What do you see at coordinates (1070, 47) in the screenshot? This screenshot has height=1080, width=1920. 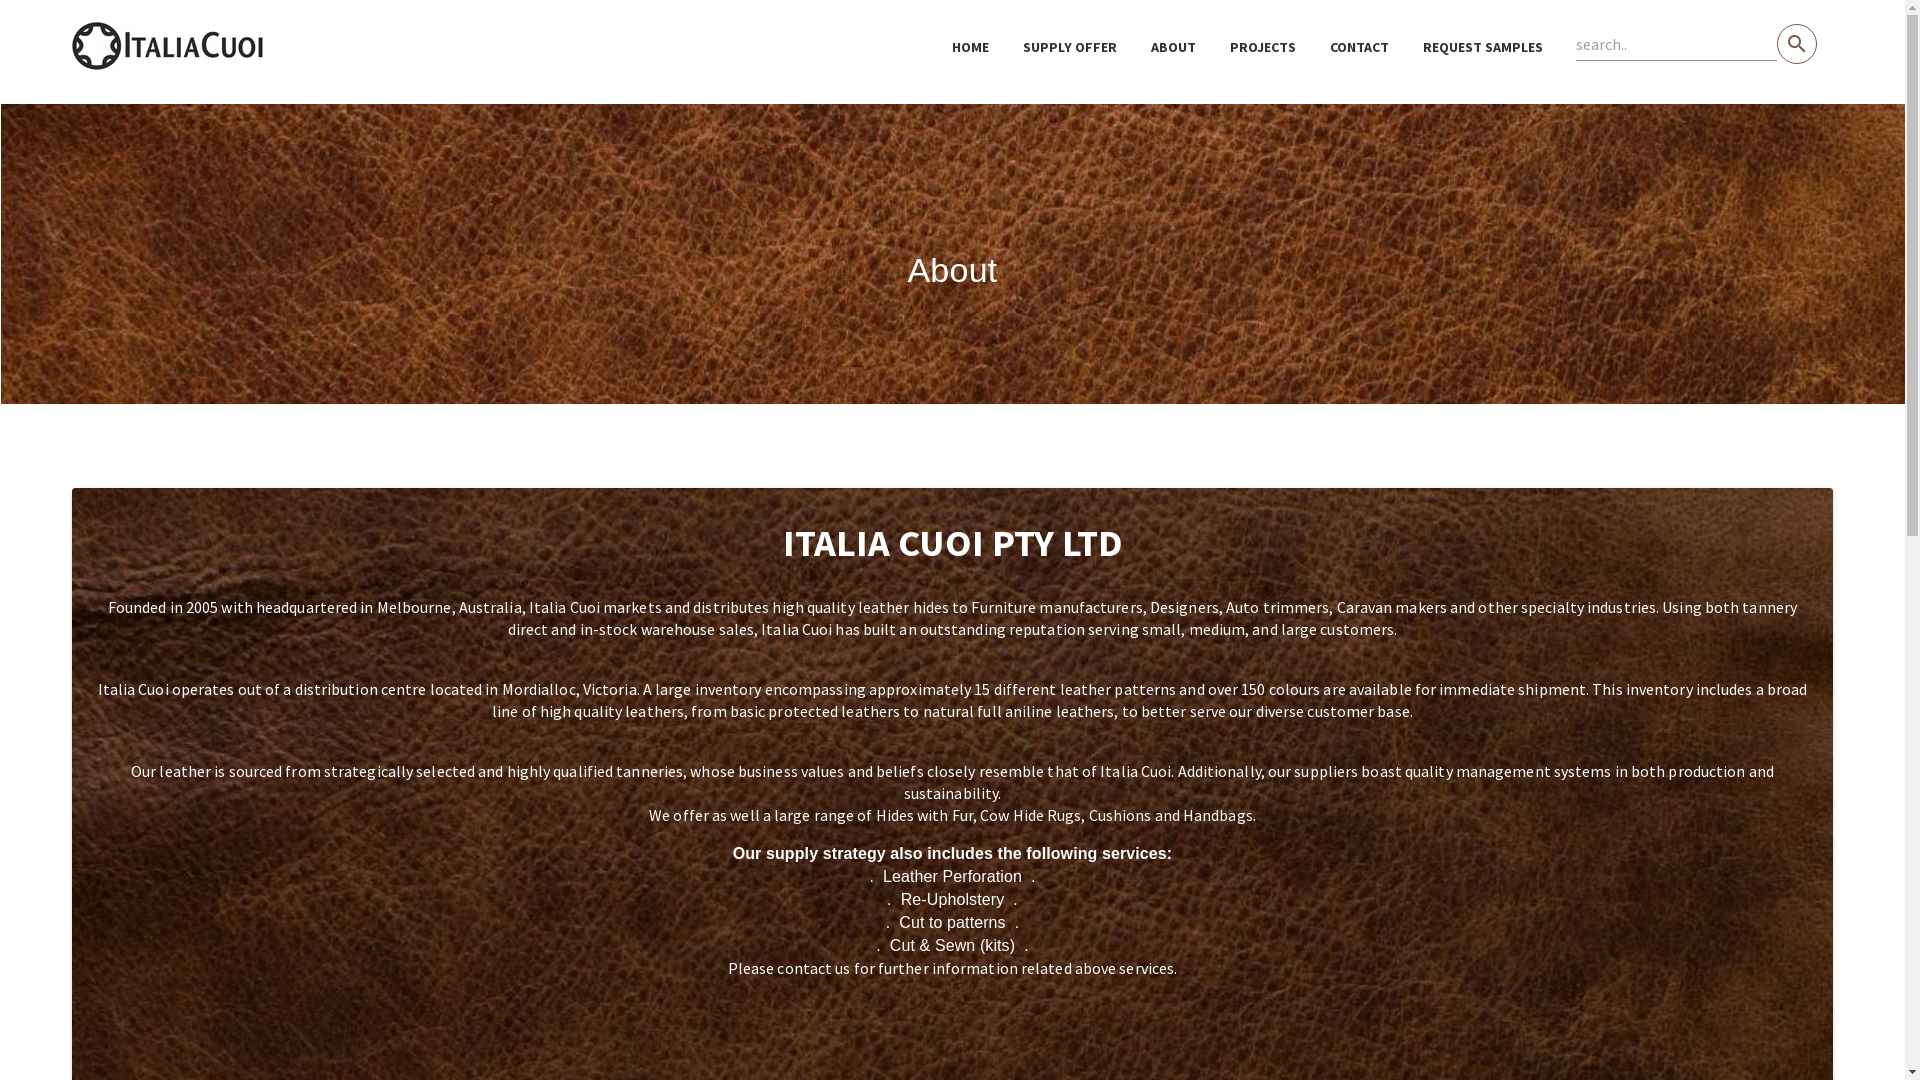 I see `SUPPLY OFFER` at bounding box center [1070, 47].